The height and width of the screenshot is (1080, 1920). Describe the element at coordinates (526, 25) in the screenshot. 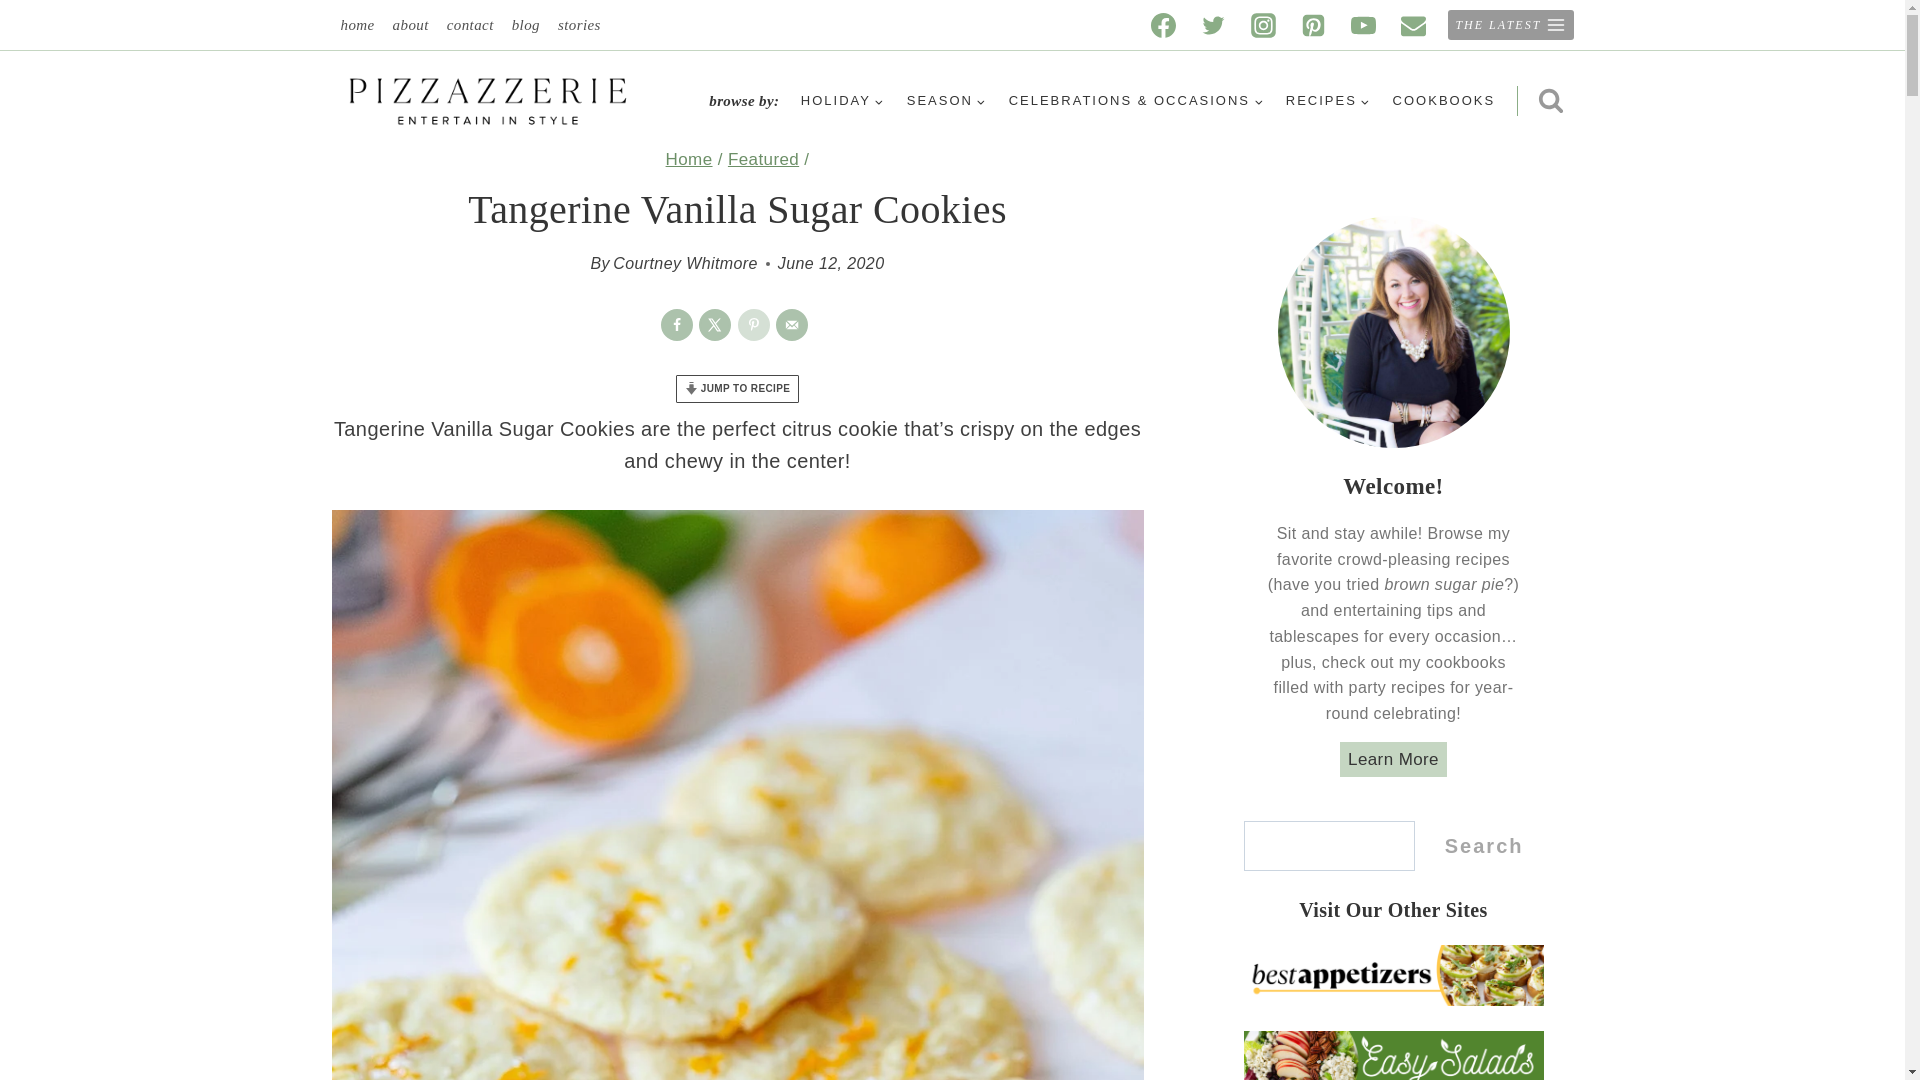

I see `blog` at that location.